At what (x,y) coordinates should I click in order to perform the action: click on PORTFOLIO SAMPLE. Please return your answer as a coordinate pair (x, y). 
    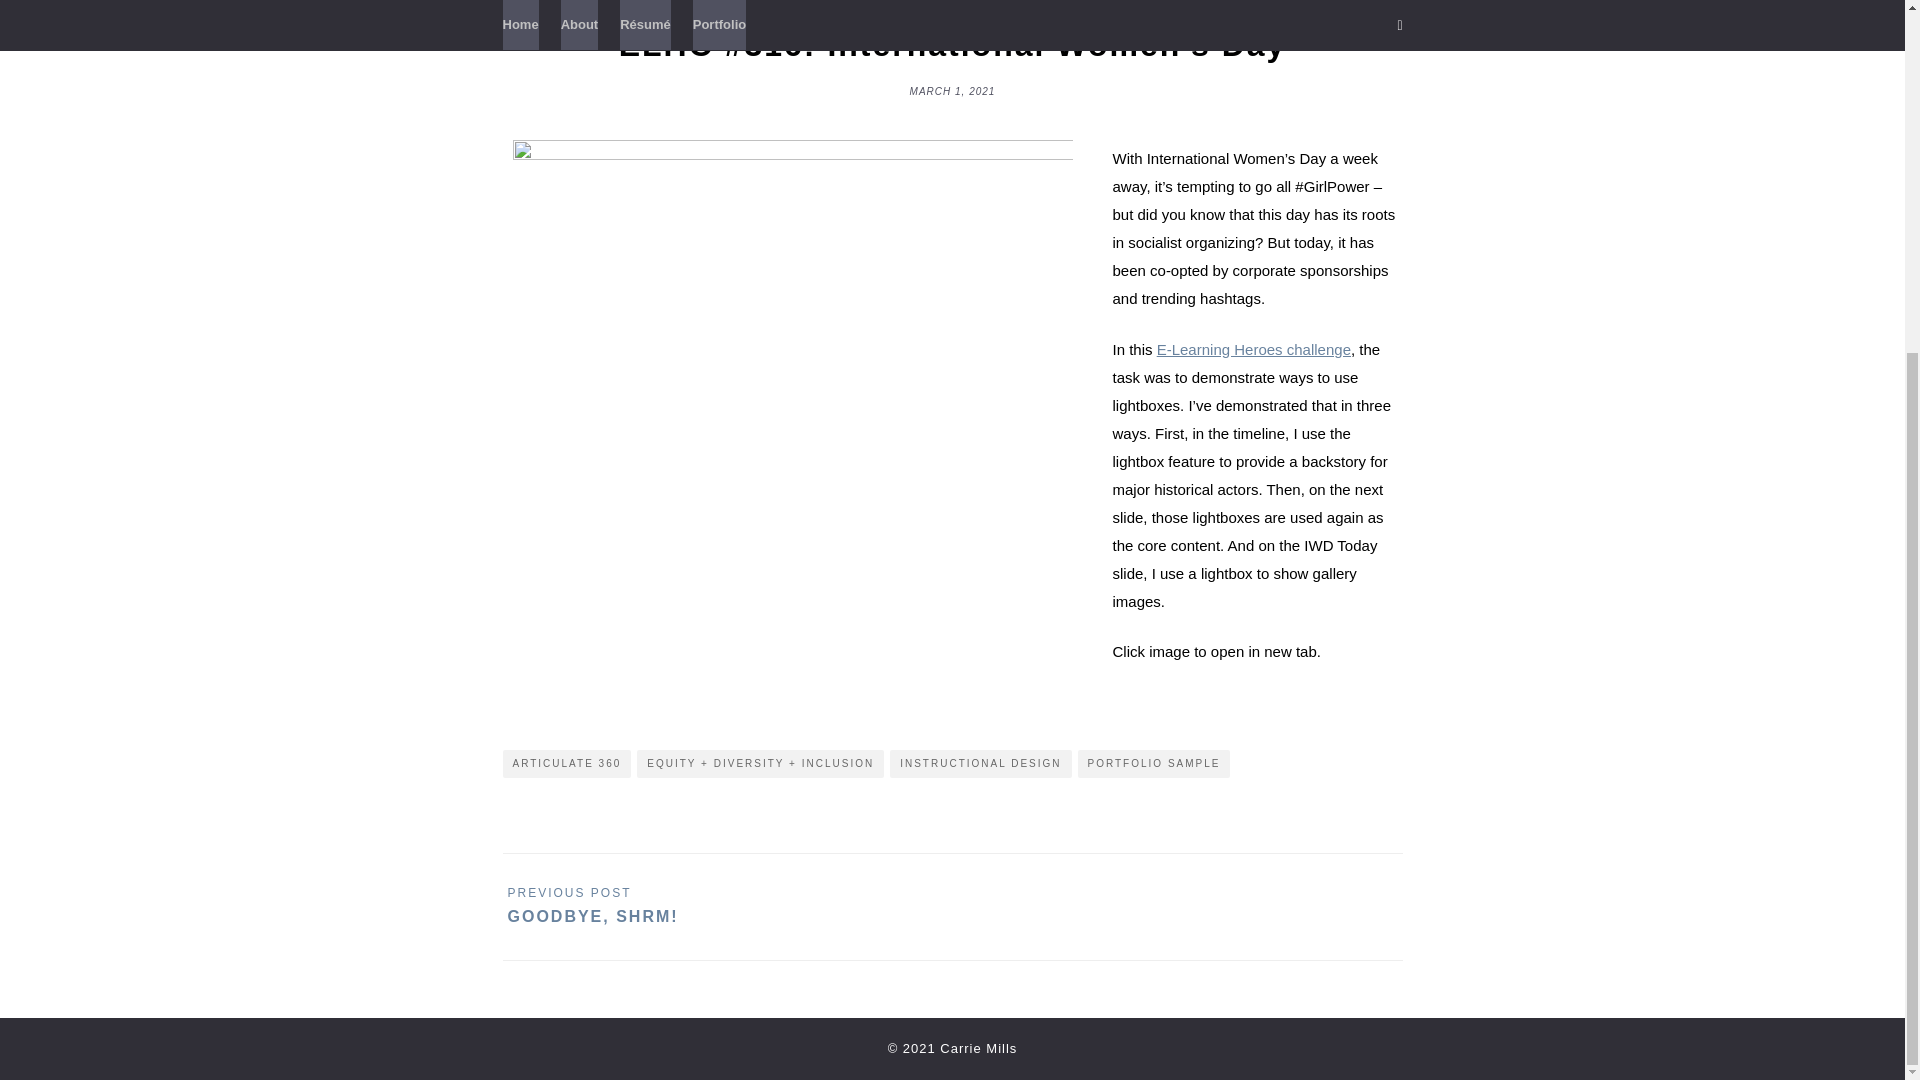
    Looking at the image, I should click on (1154, 763).